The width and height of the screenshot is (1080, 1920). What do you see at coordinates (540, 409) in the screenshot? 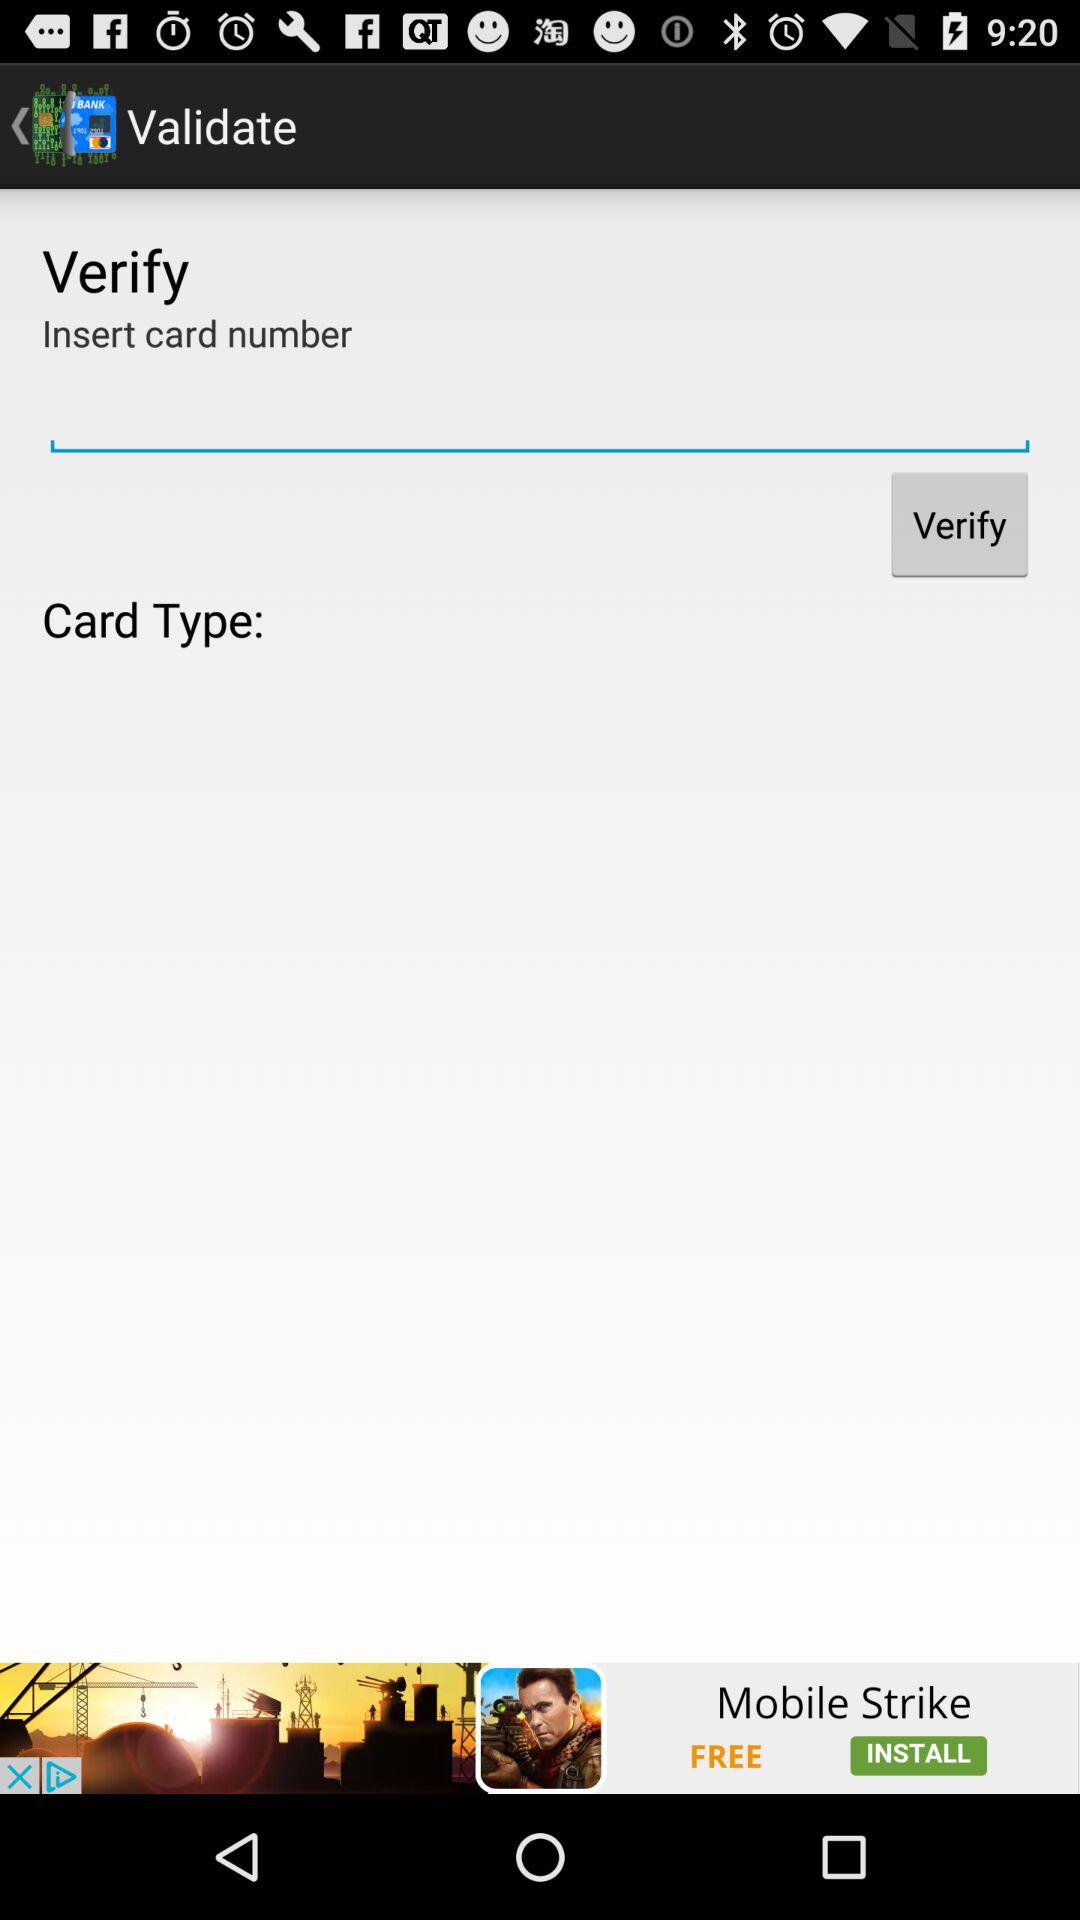
I see `input card number` at bounding box center [540, 409].